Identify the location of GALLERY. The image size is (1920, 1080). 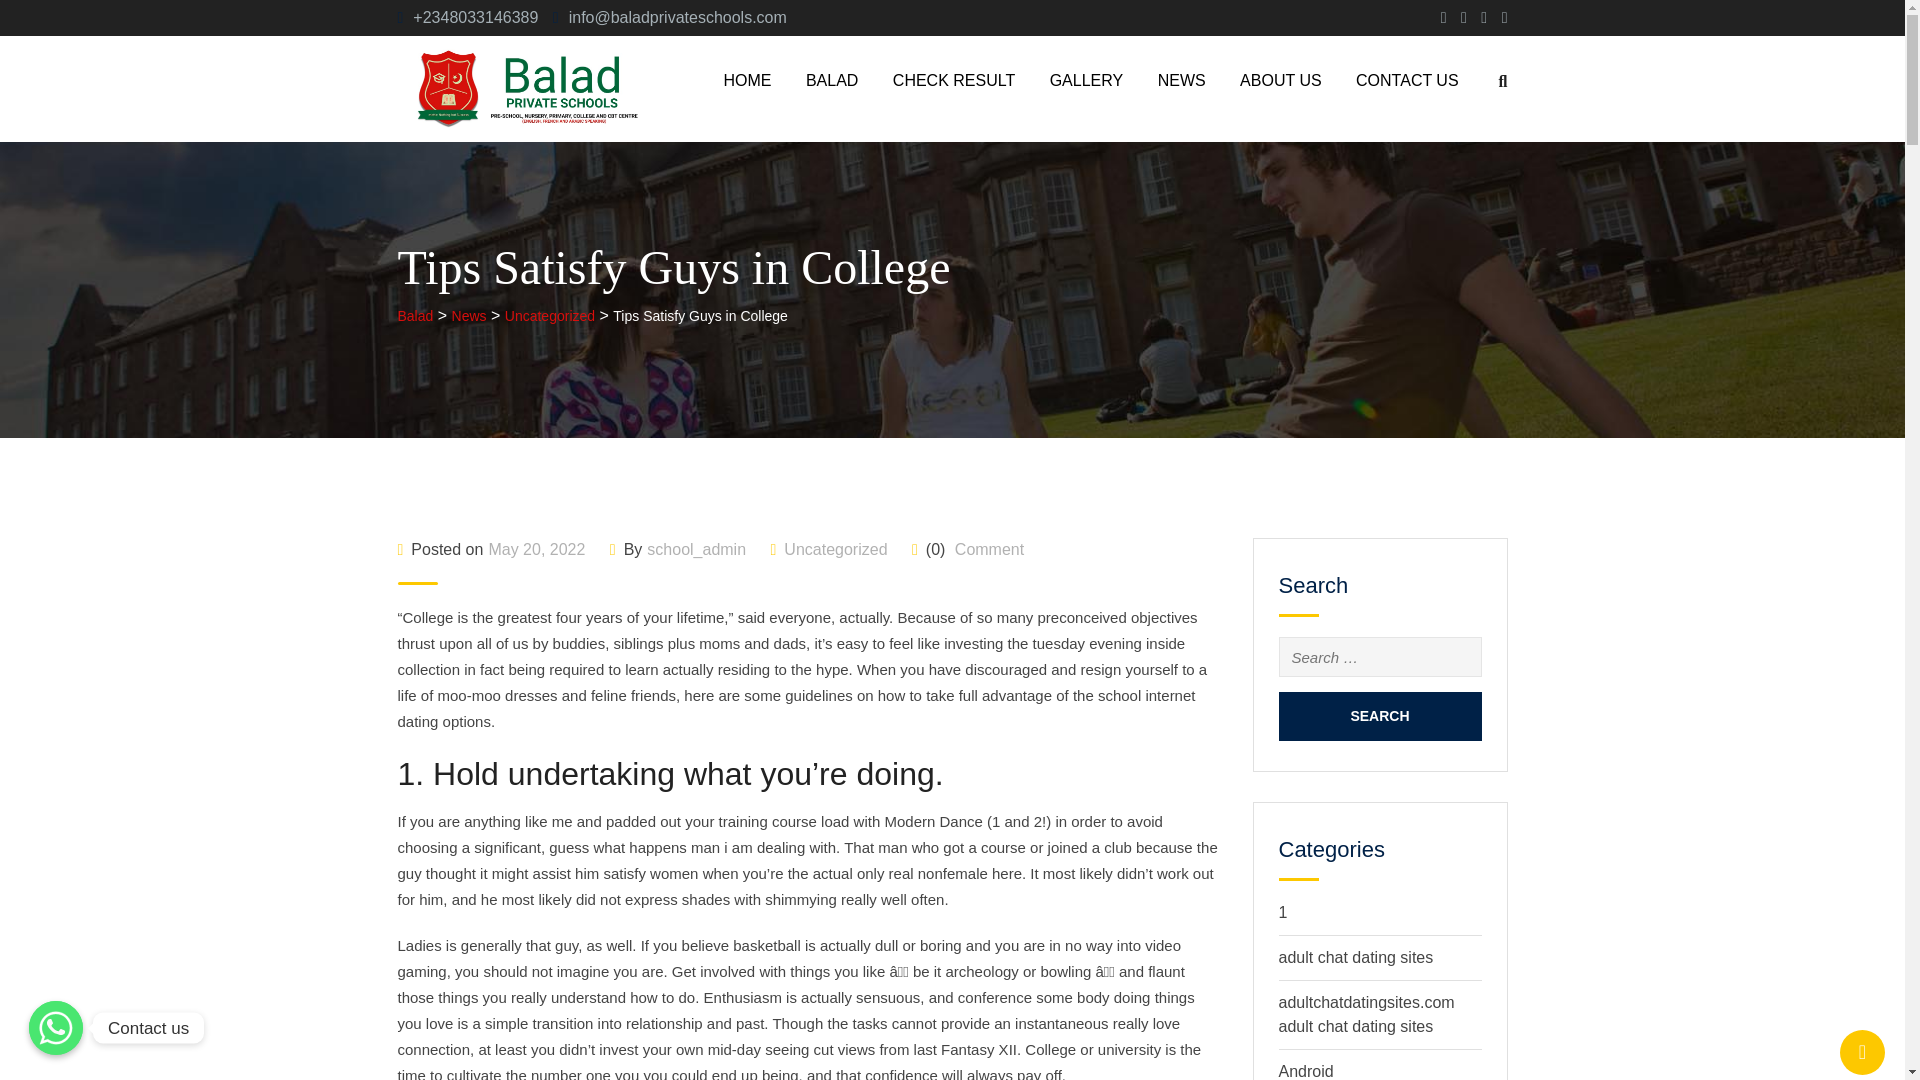
(1086, 80).